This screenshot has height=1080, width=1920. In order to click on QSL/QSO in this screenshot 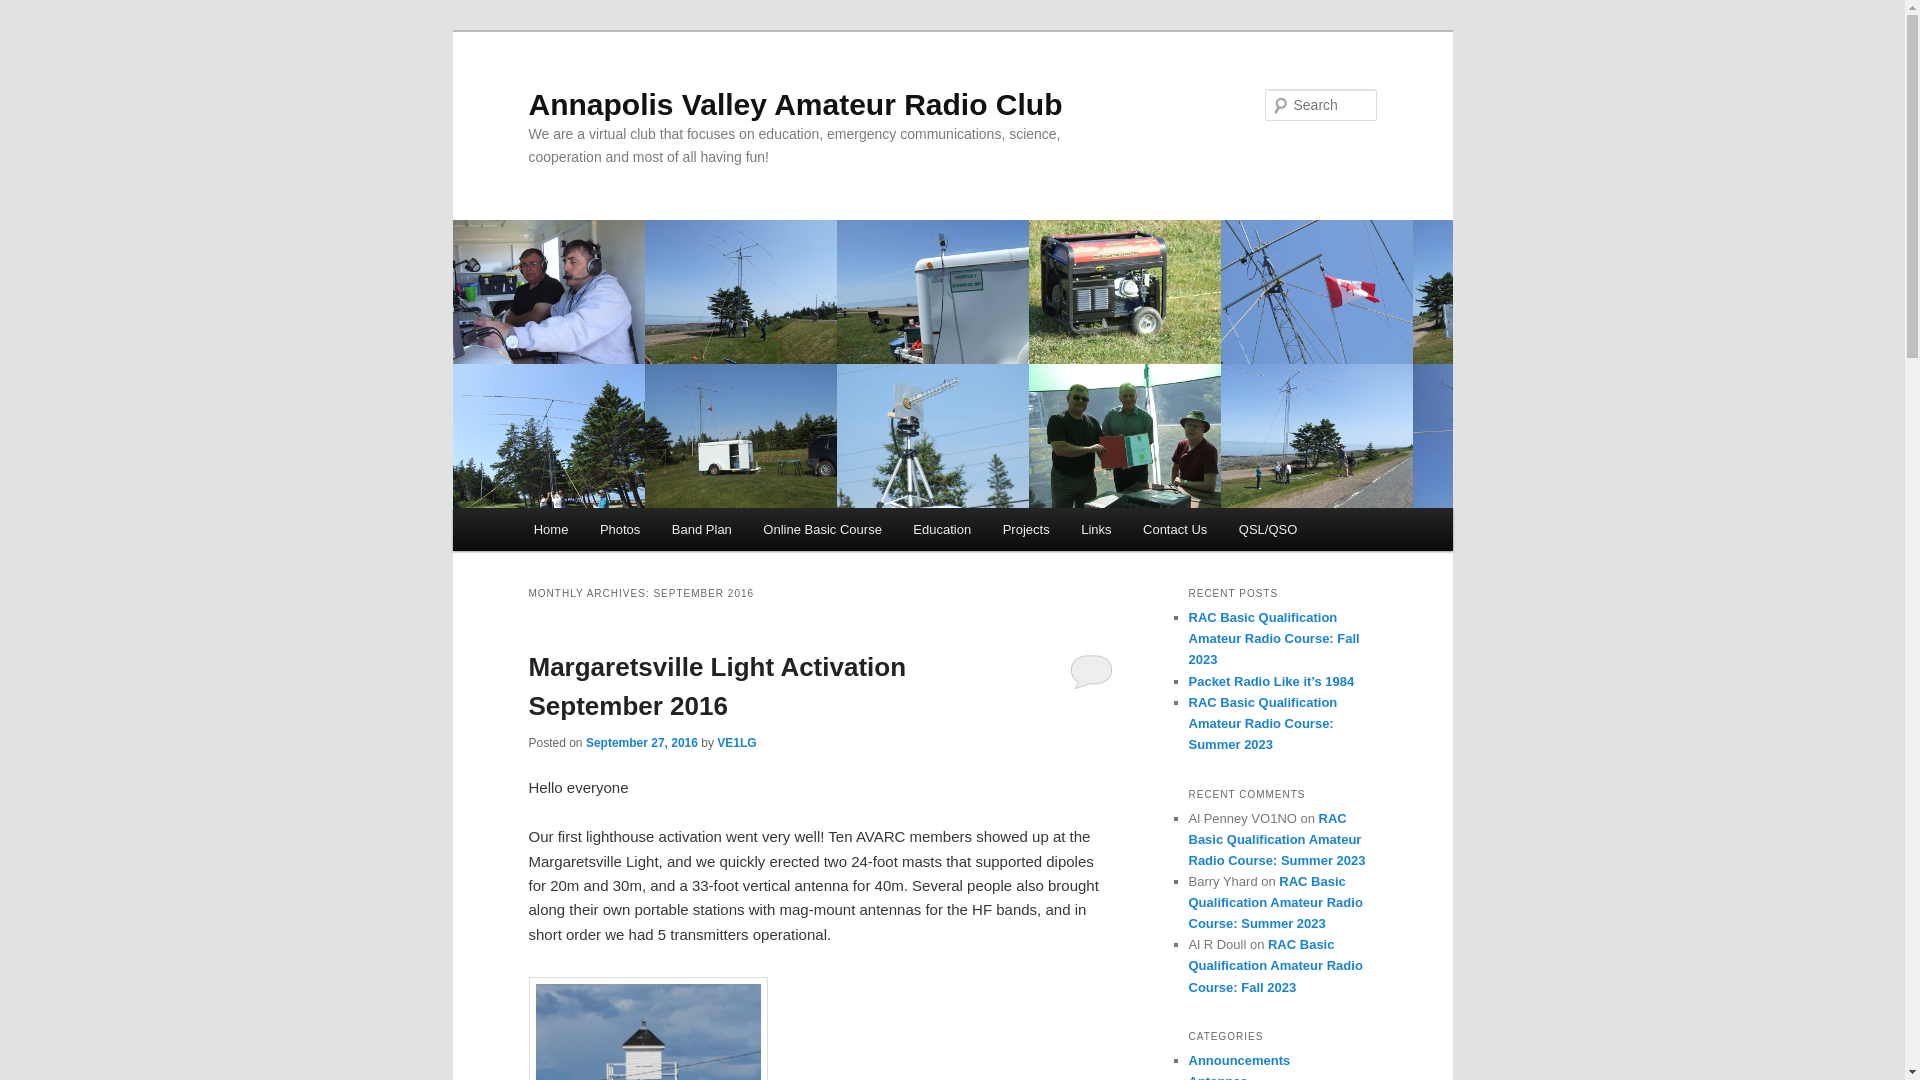, I will do `click(1268, 530)`.